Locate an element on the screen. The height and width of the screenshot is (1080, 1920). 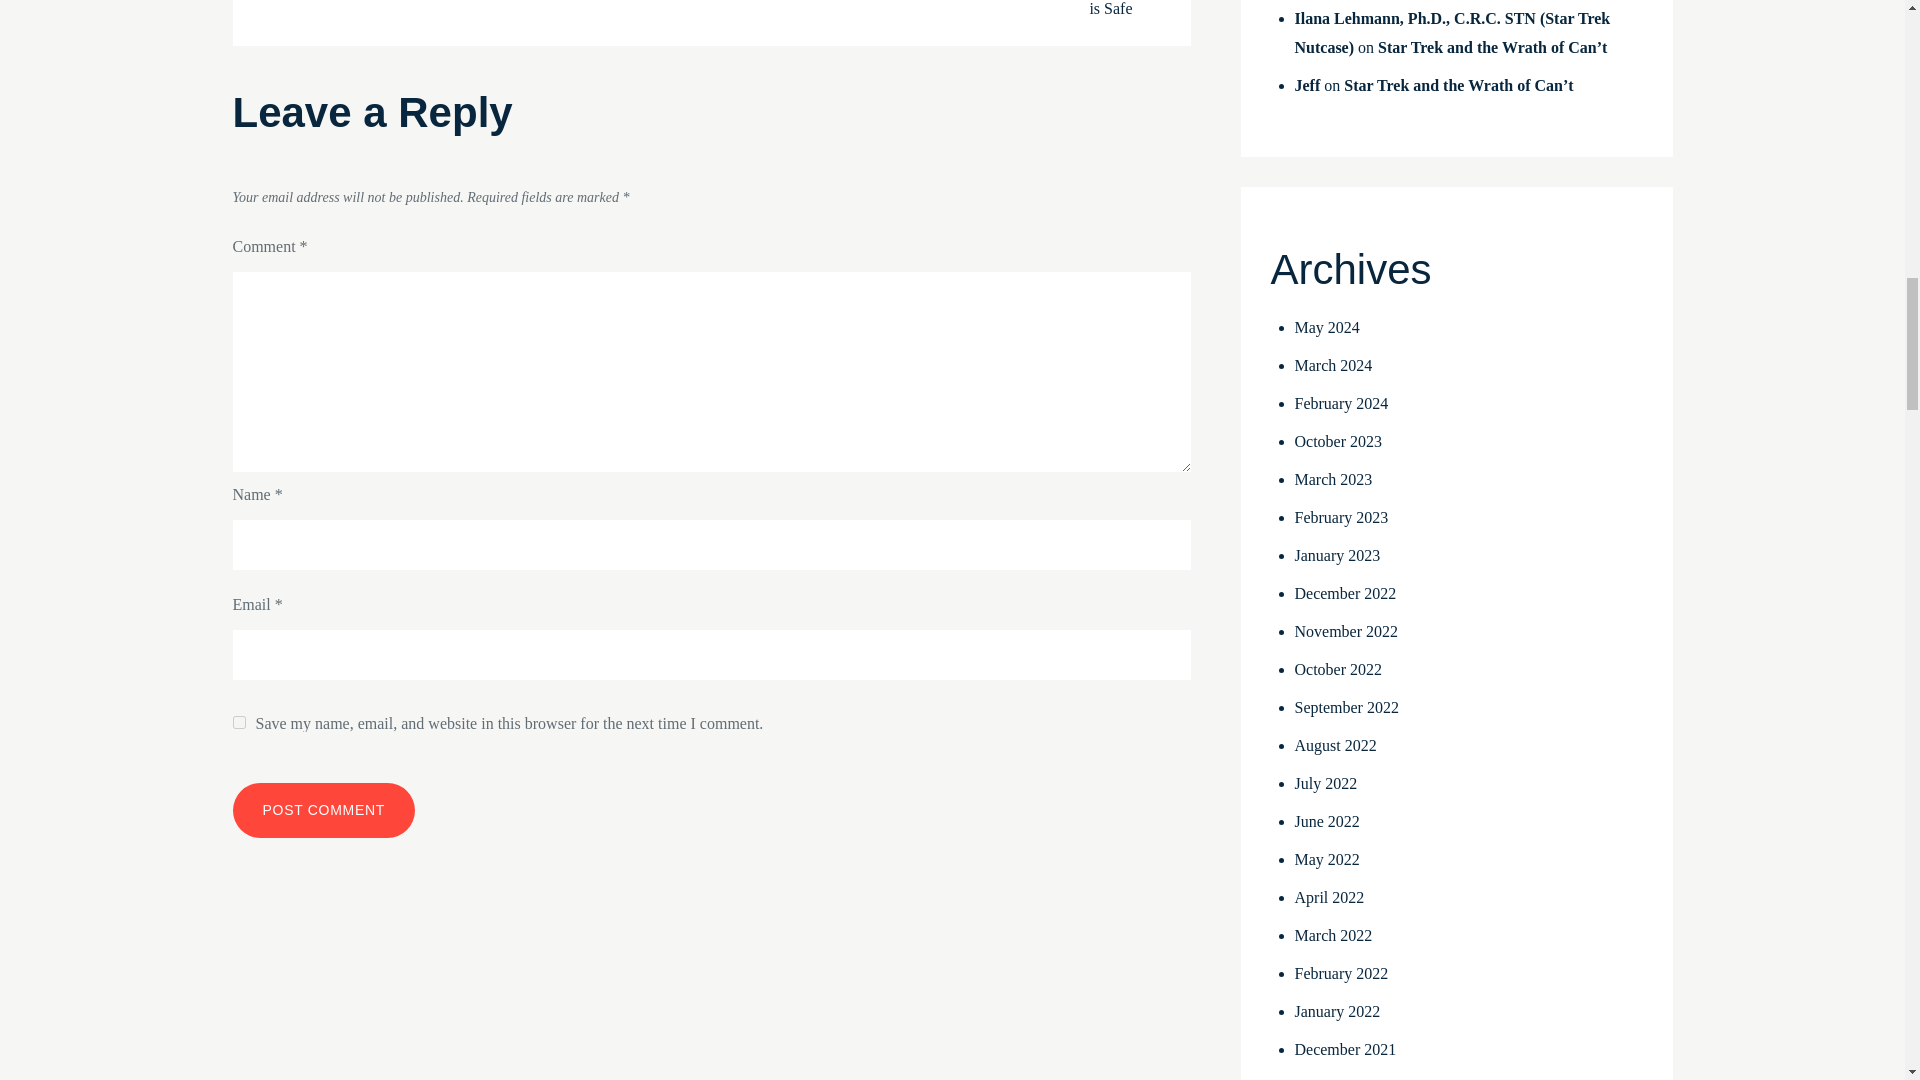
yes is located at coordinates (238, 722).